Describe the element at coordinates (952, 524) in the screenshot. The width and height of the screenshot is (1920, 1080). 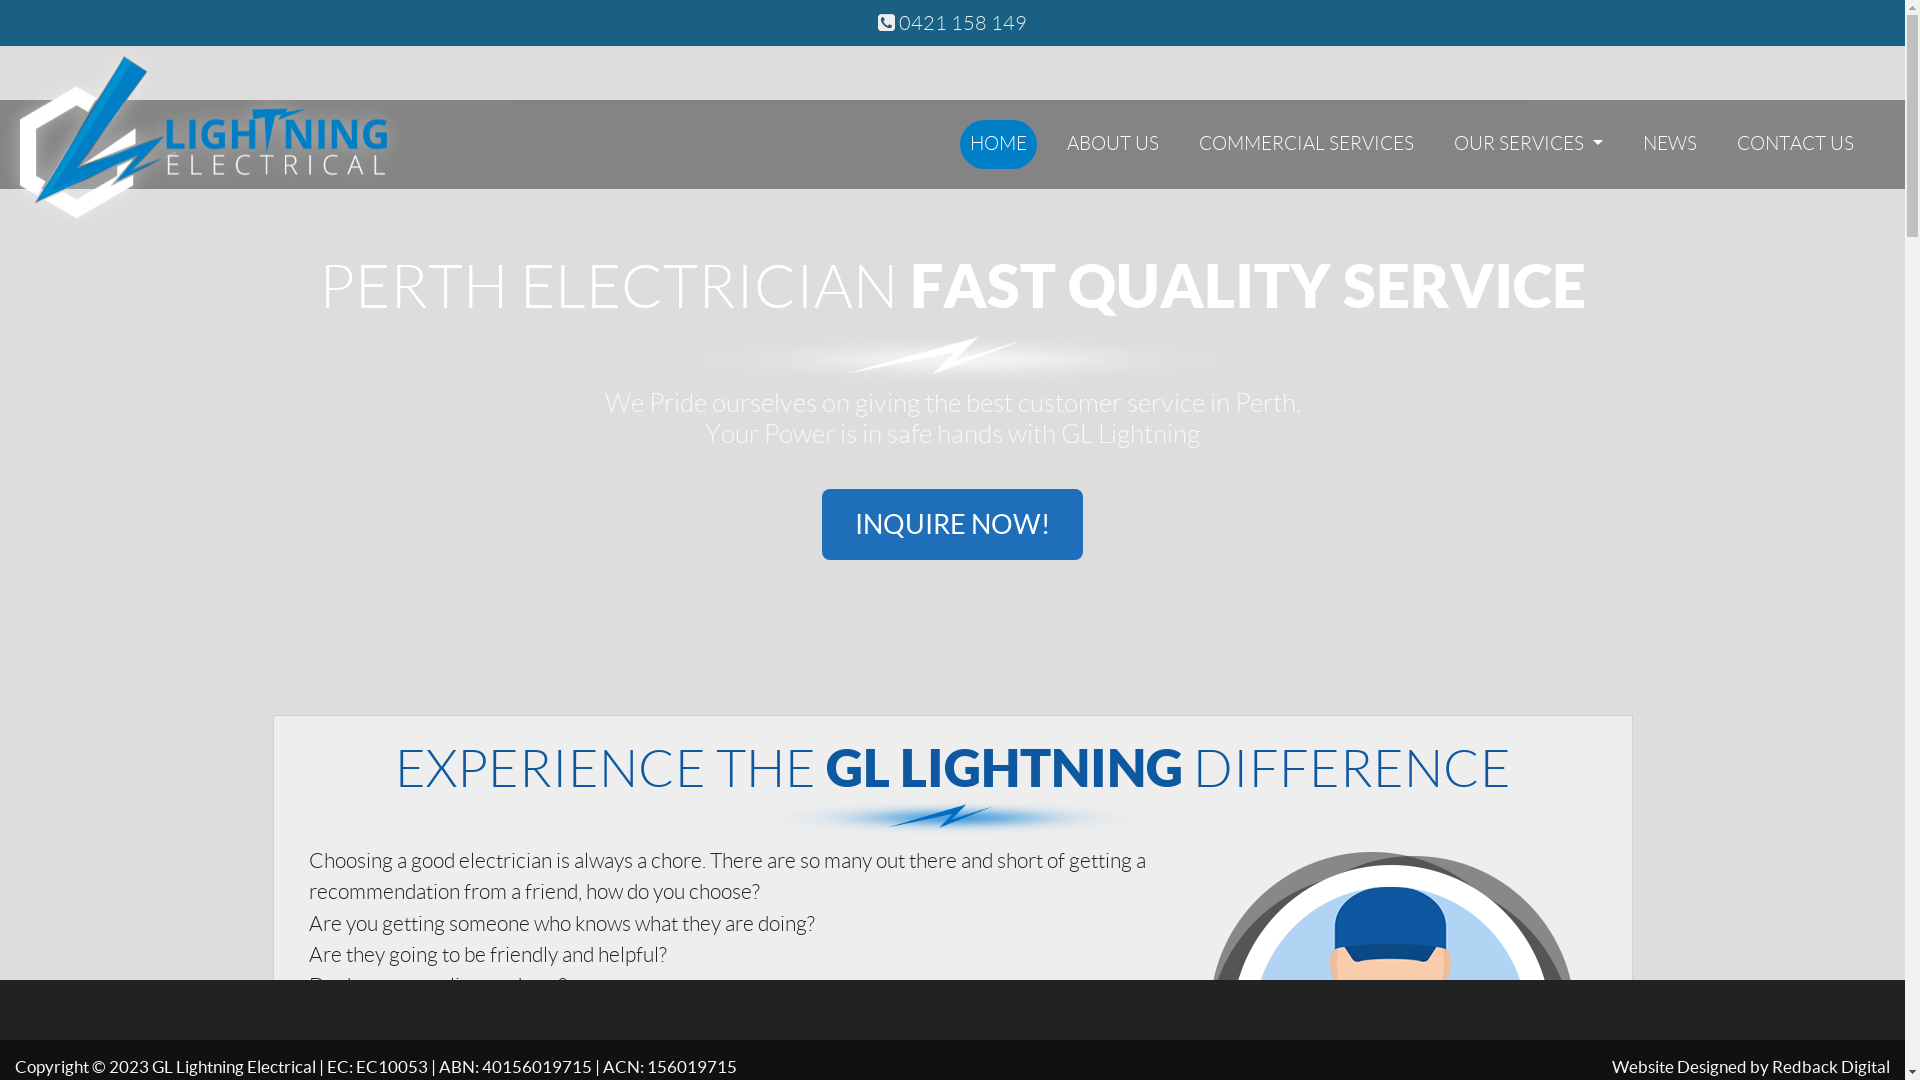
I see `INQUIRE NOW!` at that location.